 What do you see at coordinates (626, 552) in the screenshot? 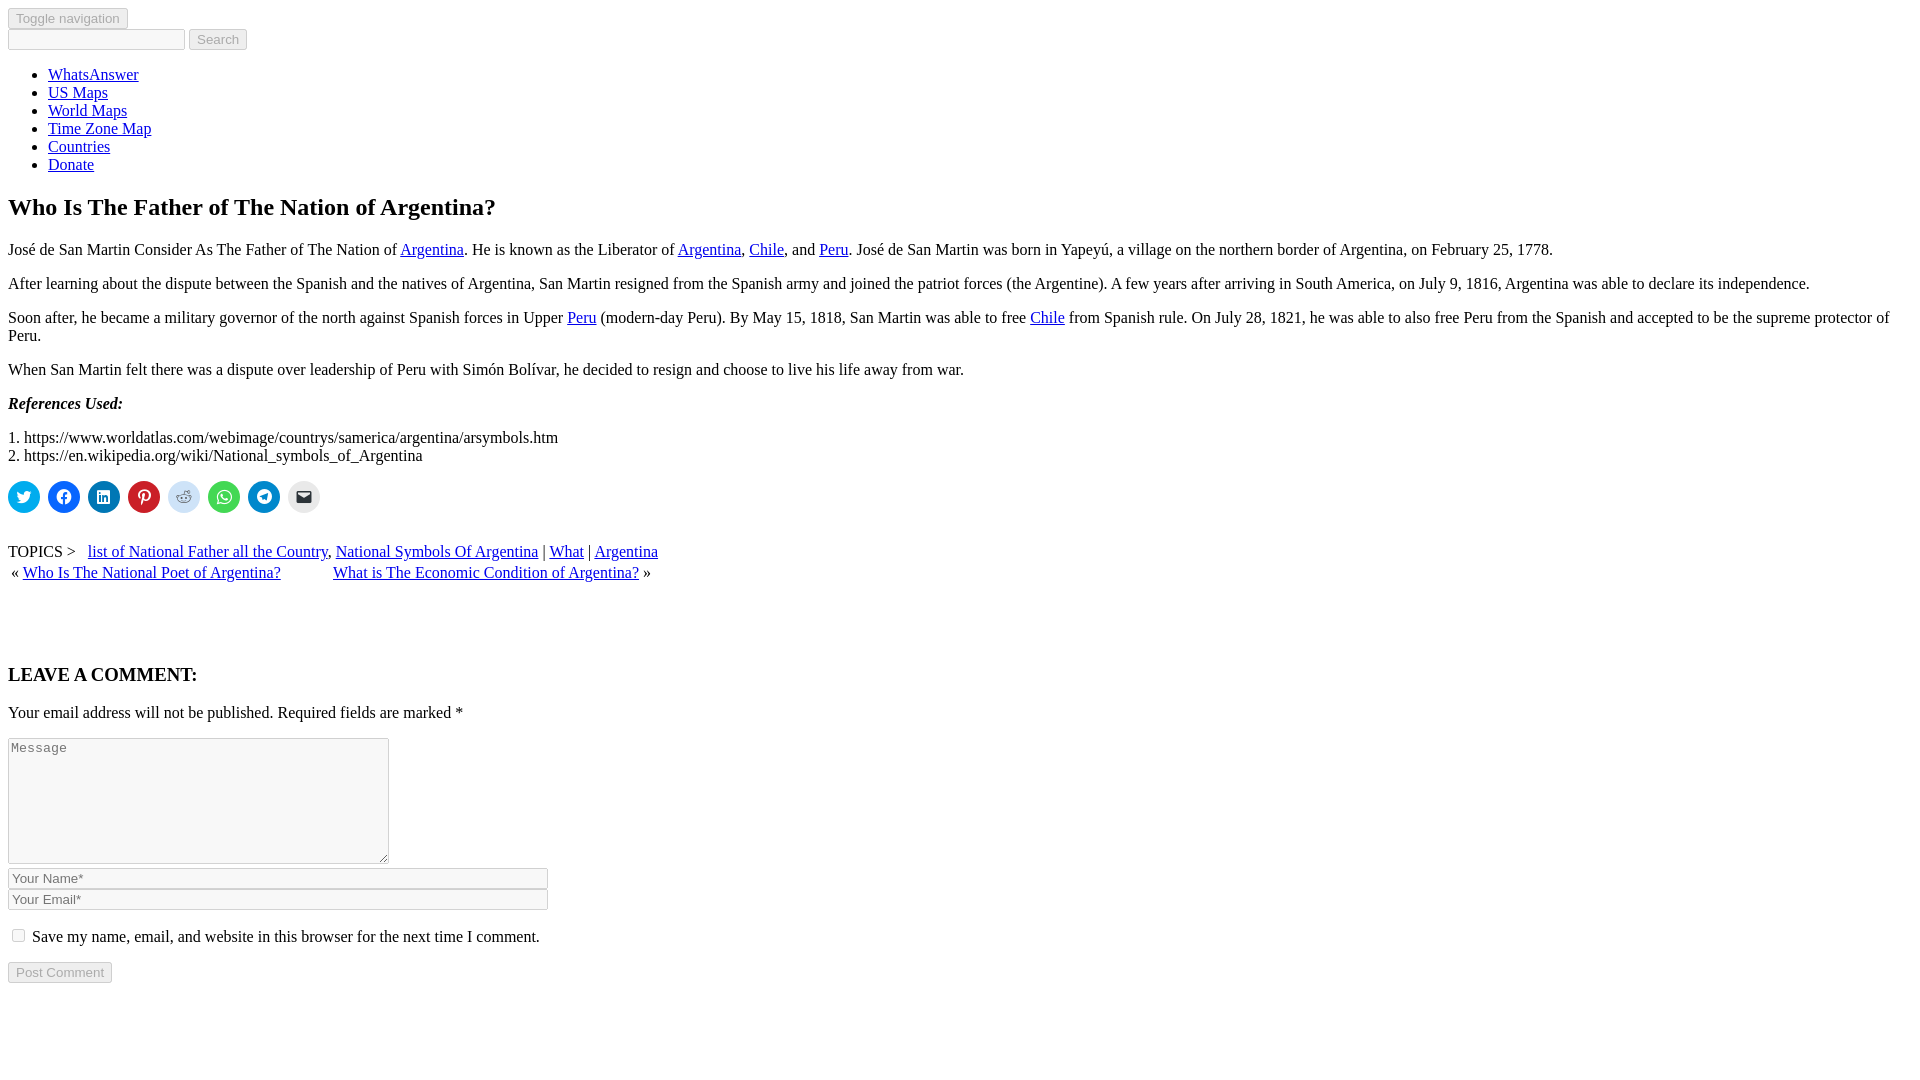
I see `Argentina` at bounding box center [626, 552].